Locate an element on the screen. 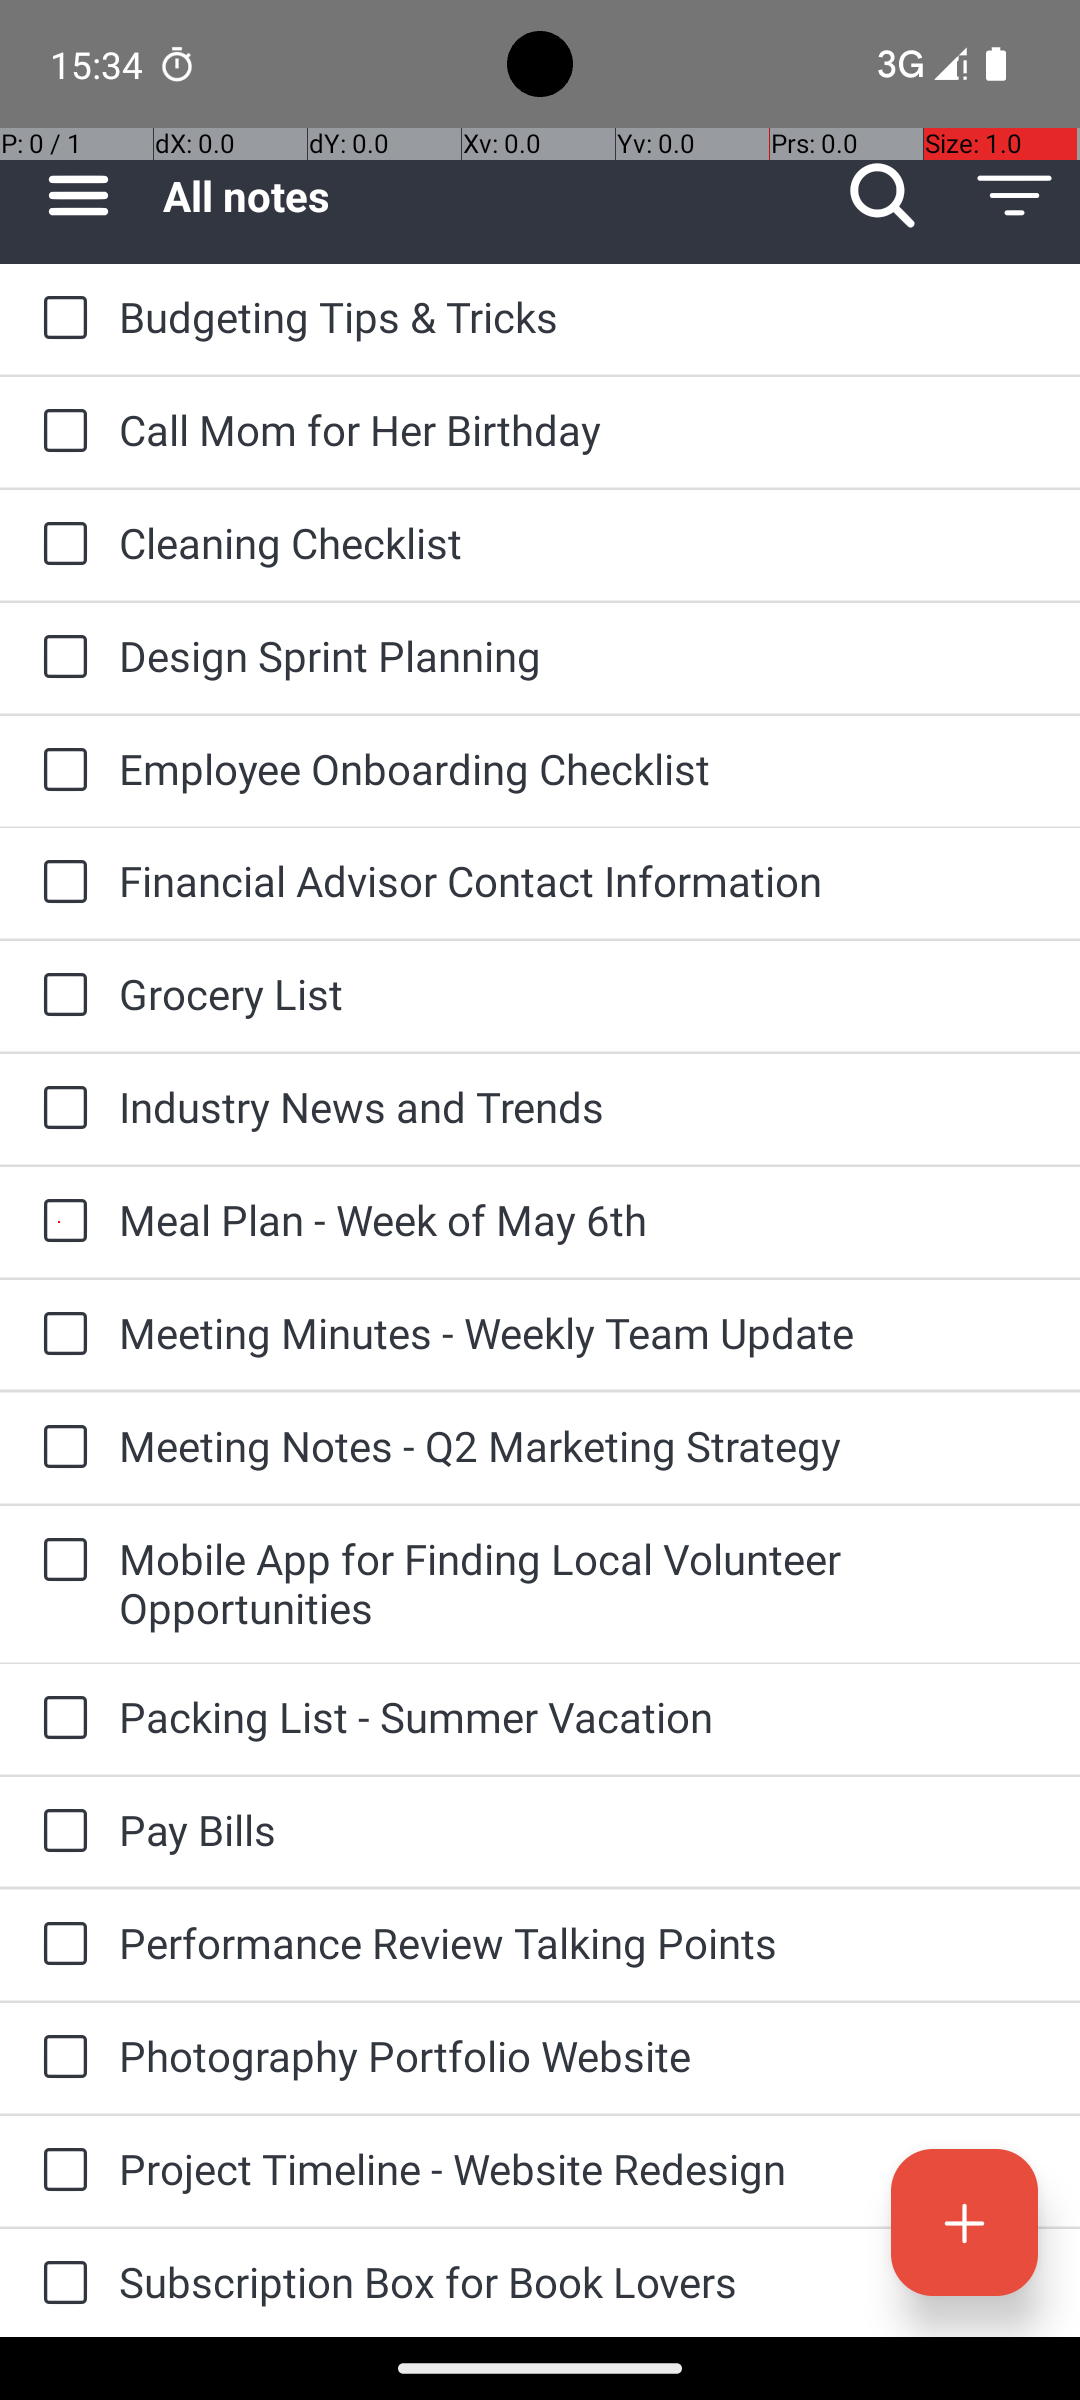 This screenshot has height=2400, width=1080. to-do: Pay Bills is located at coordinates (60, 1832).